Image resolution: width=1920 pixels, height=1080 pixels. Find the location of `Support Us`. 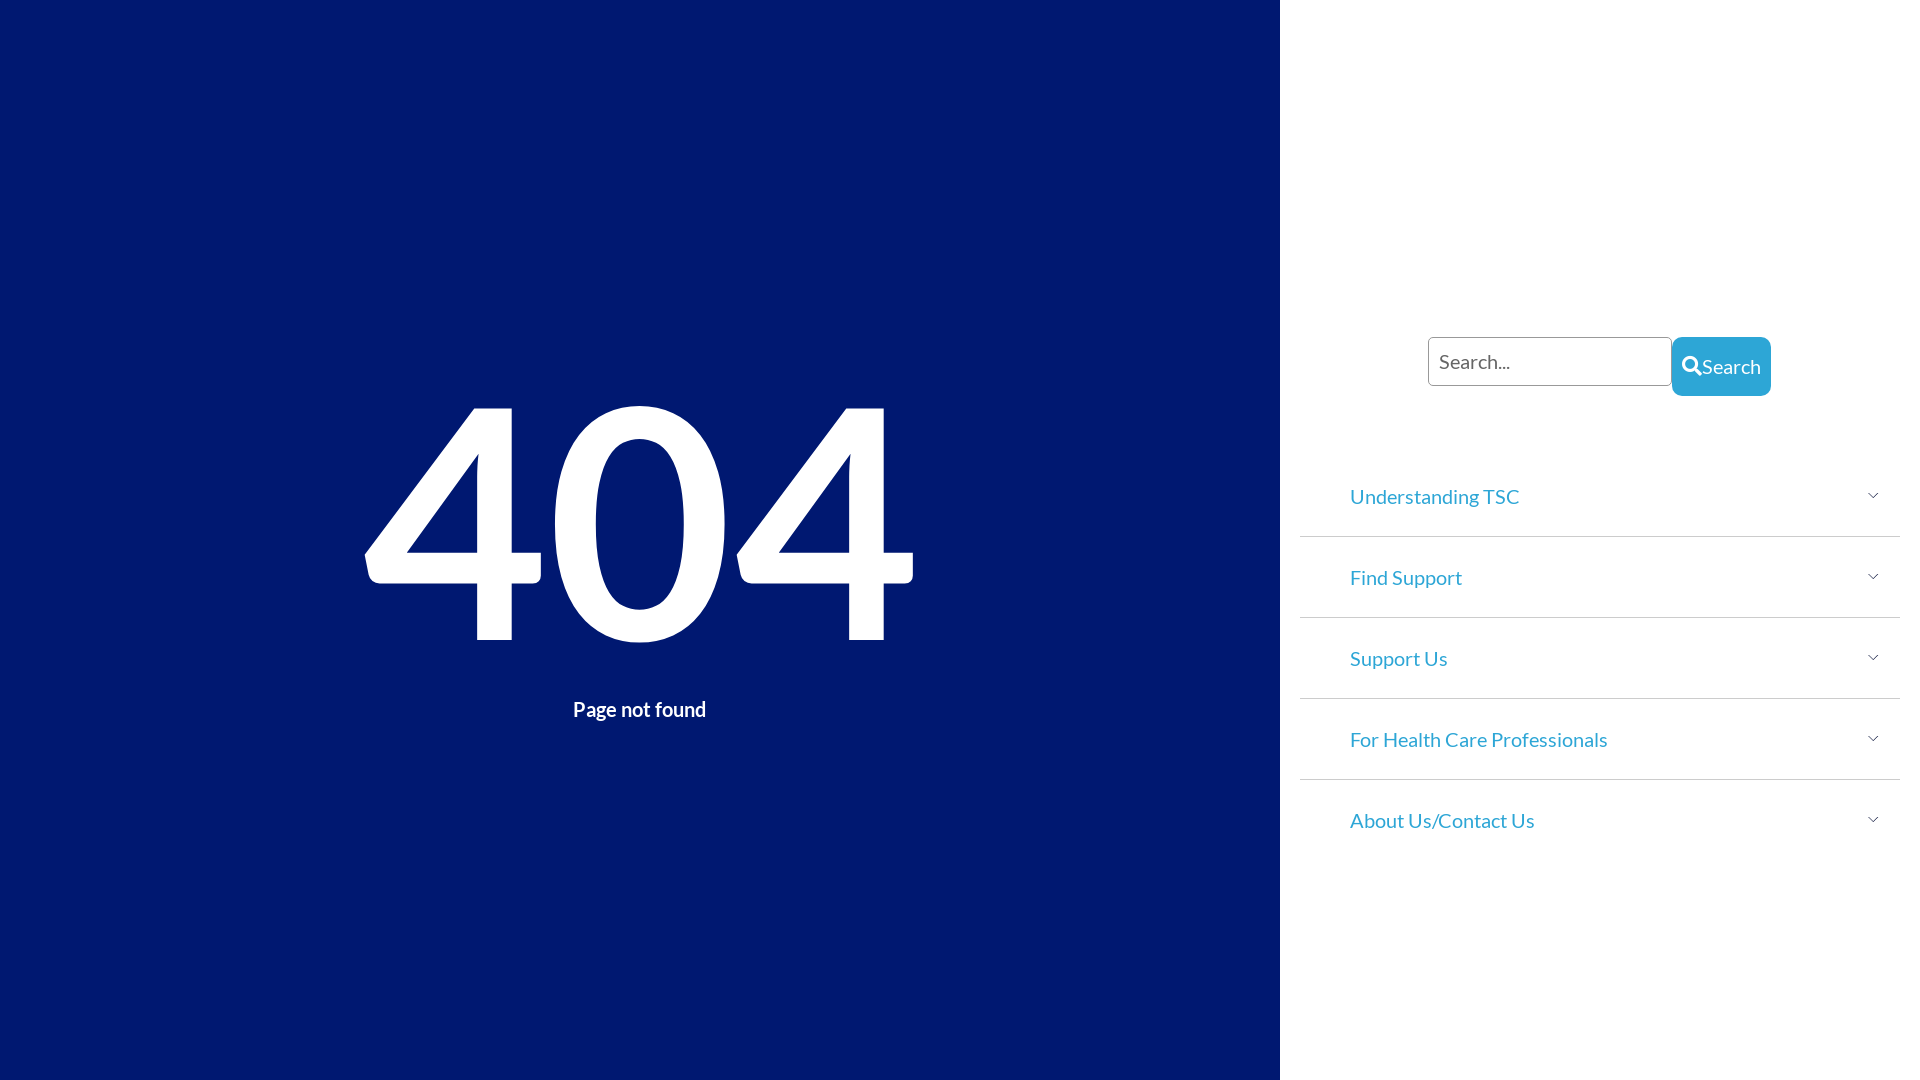

Support Us is located at coordinates (1399, 658).